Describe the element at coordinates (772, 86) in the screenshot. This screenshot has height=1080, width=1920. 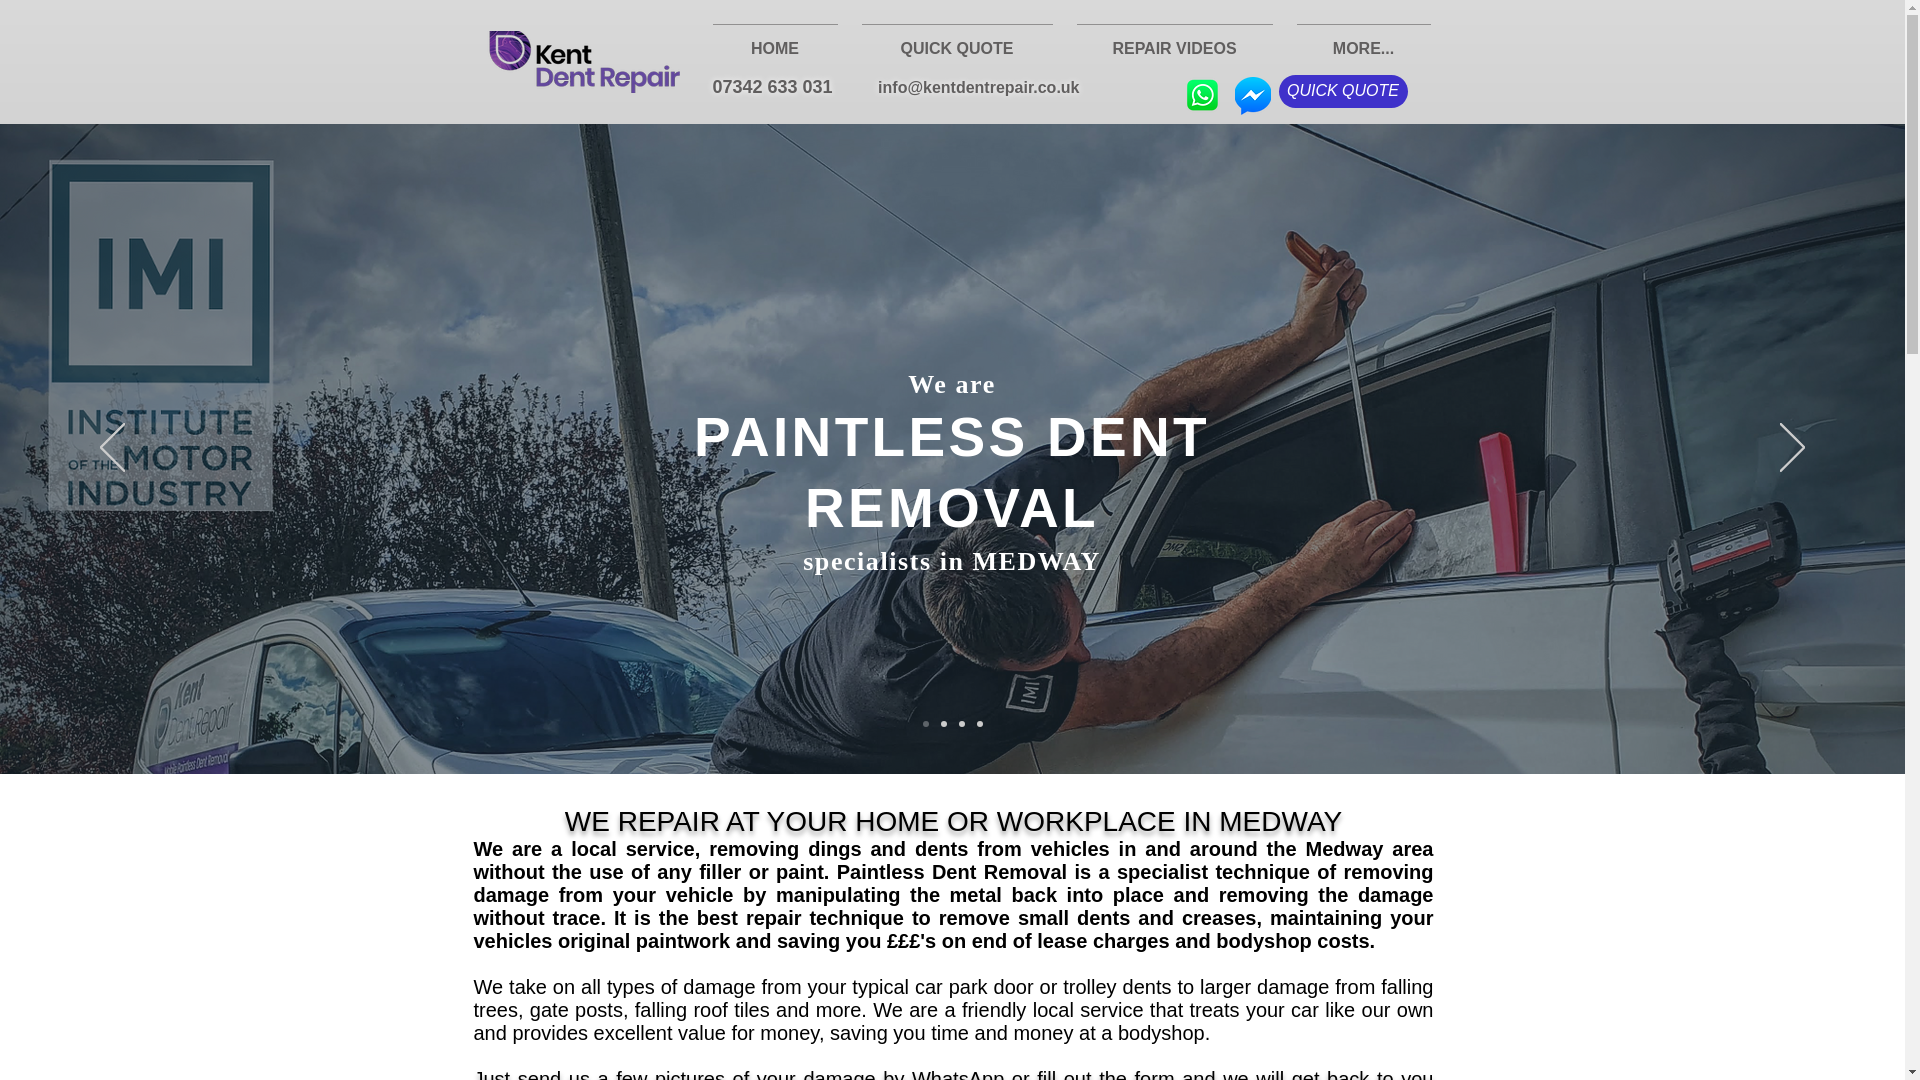
I see `07342 633 031` at that location.